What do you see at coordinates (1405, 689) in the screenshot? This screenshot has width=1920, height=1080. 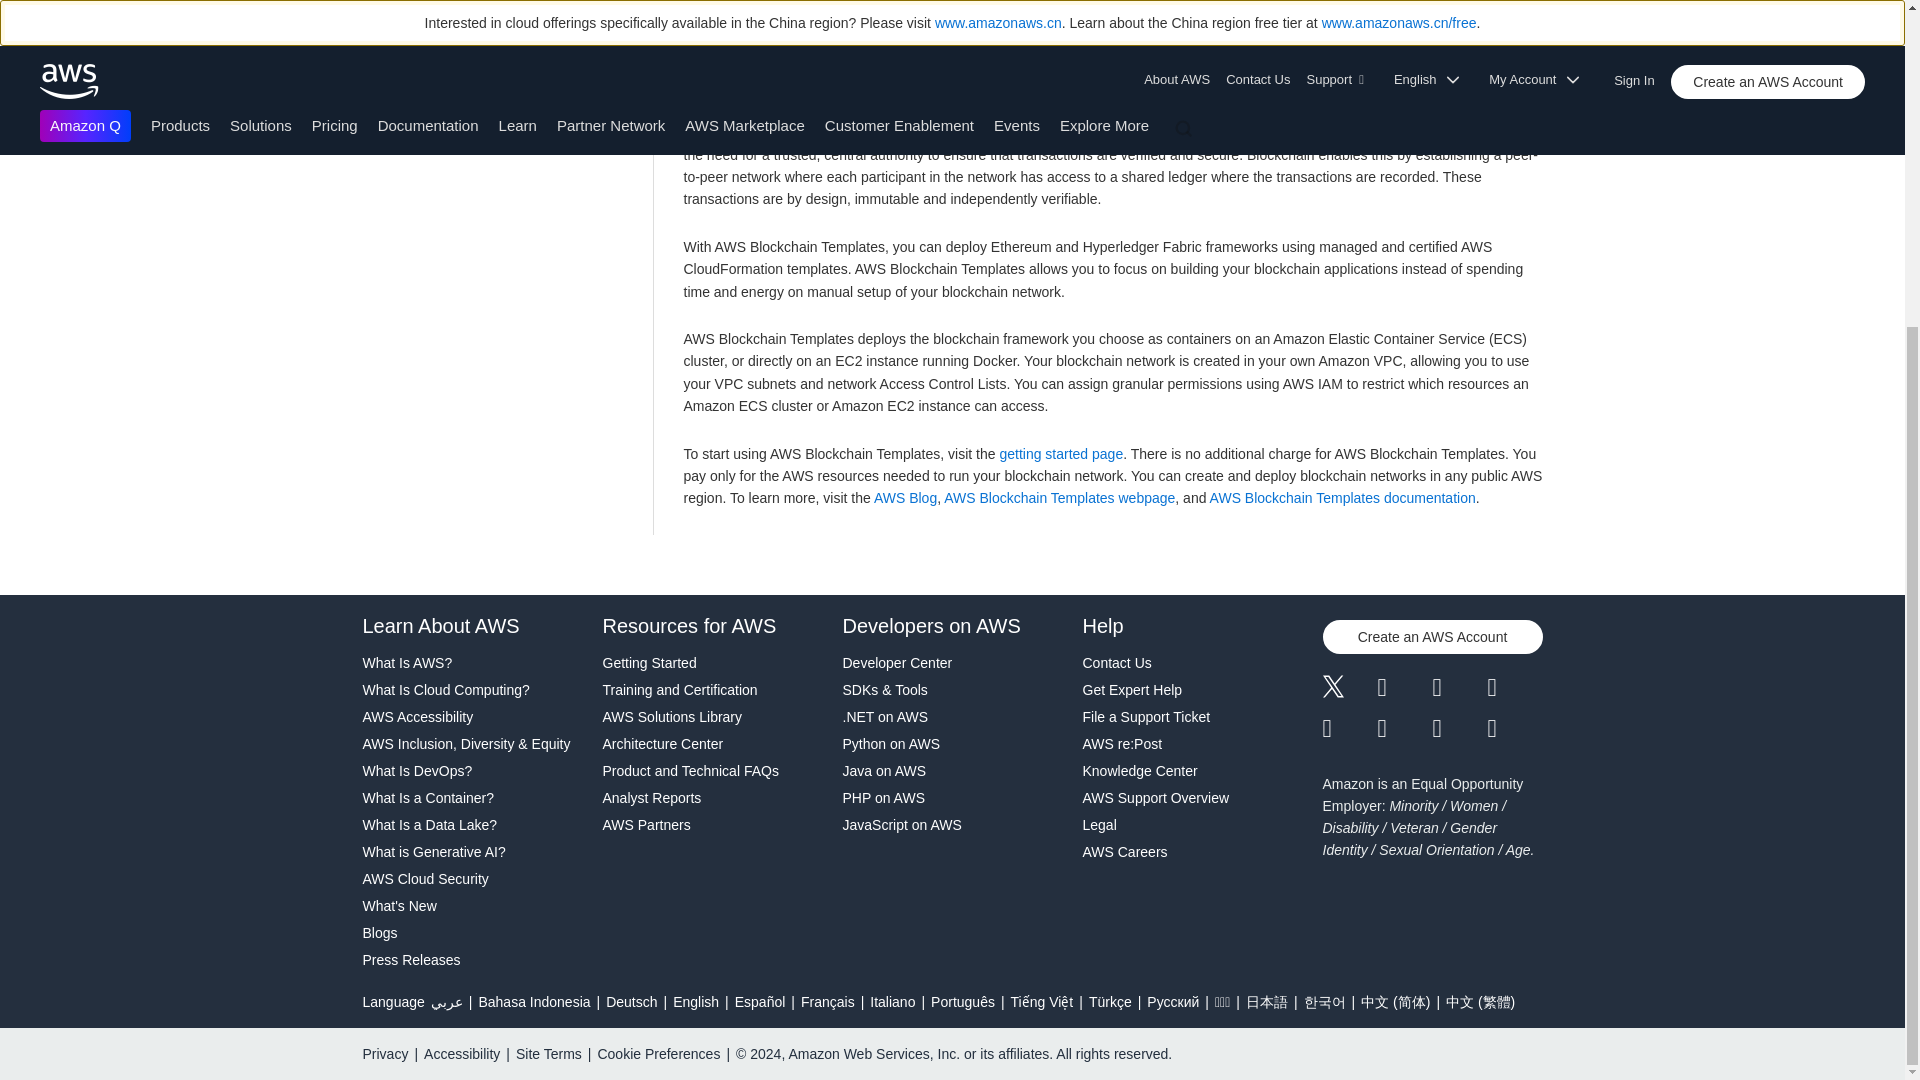 I see `Facebook` at bounding box center [1405, 689].